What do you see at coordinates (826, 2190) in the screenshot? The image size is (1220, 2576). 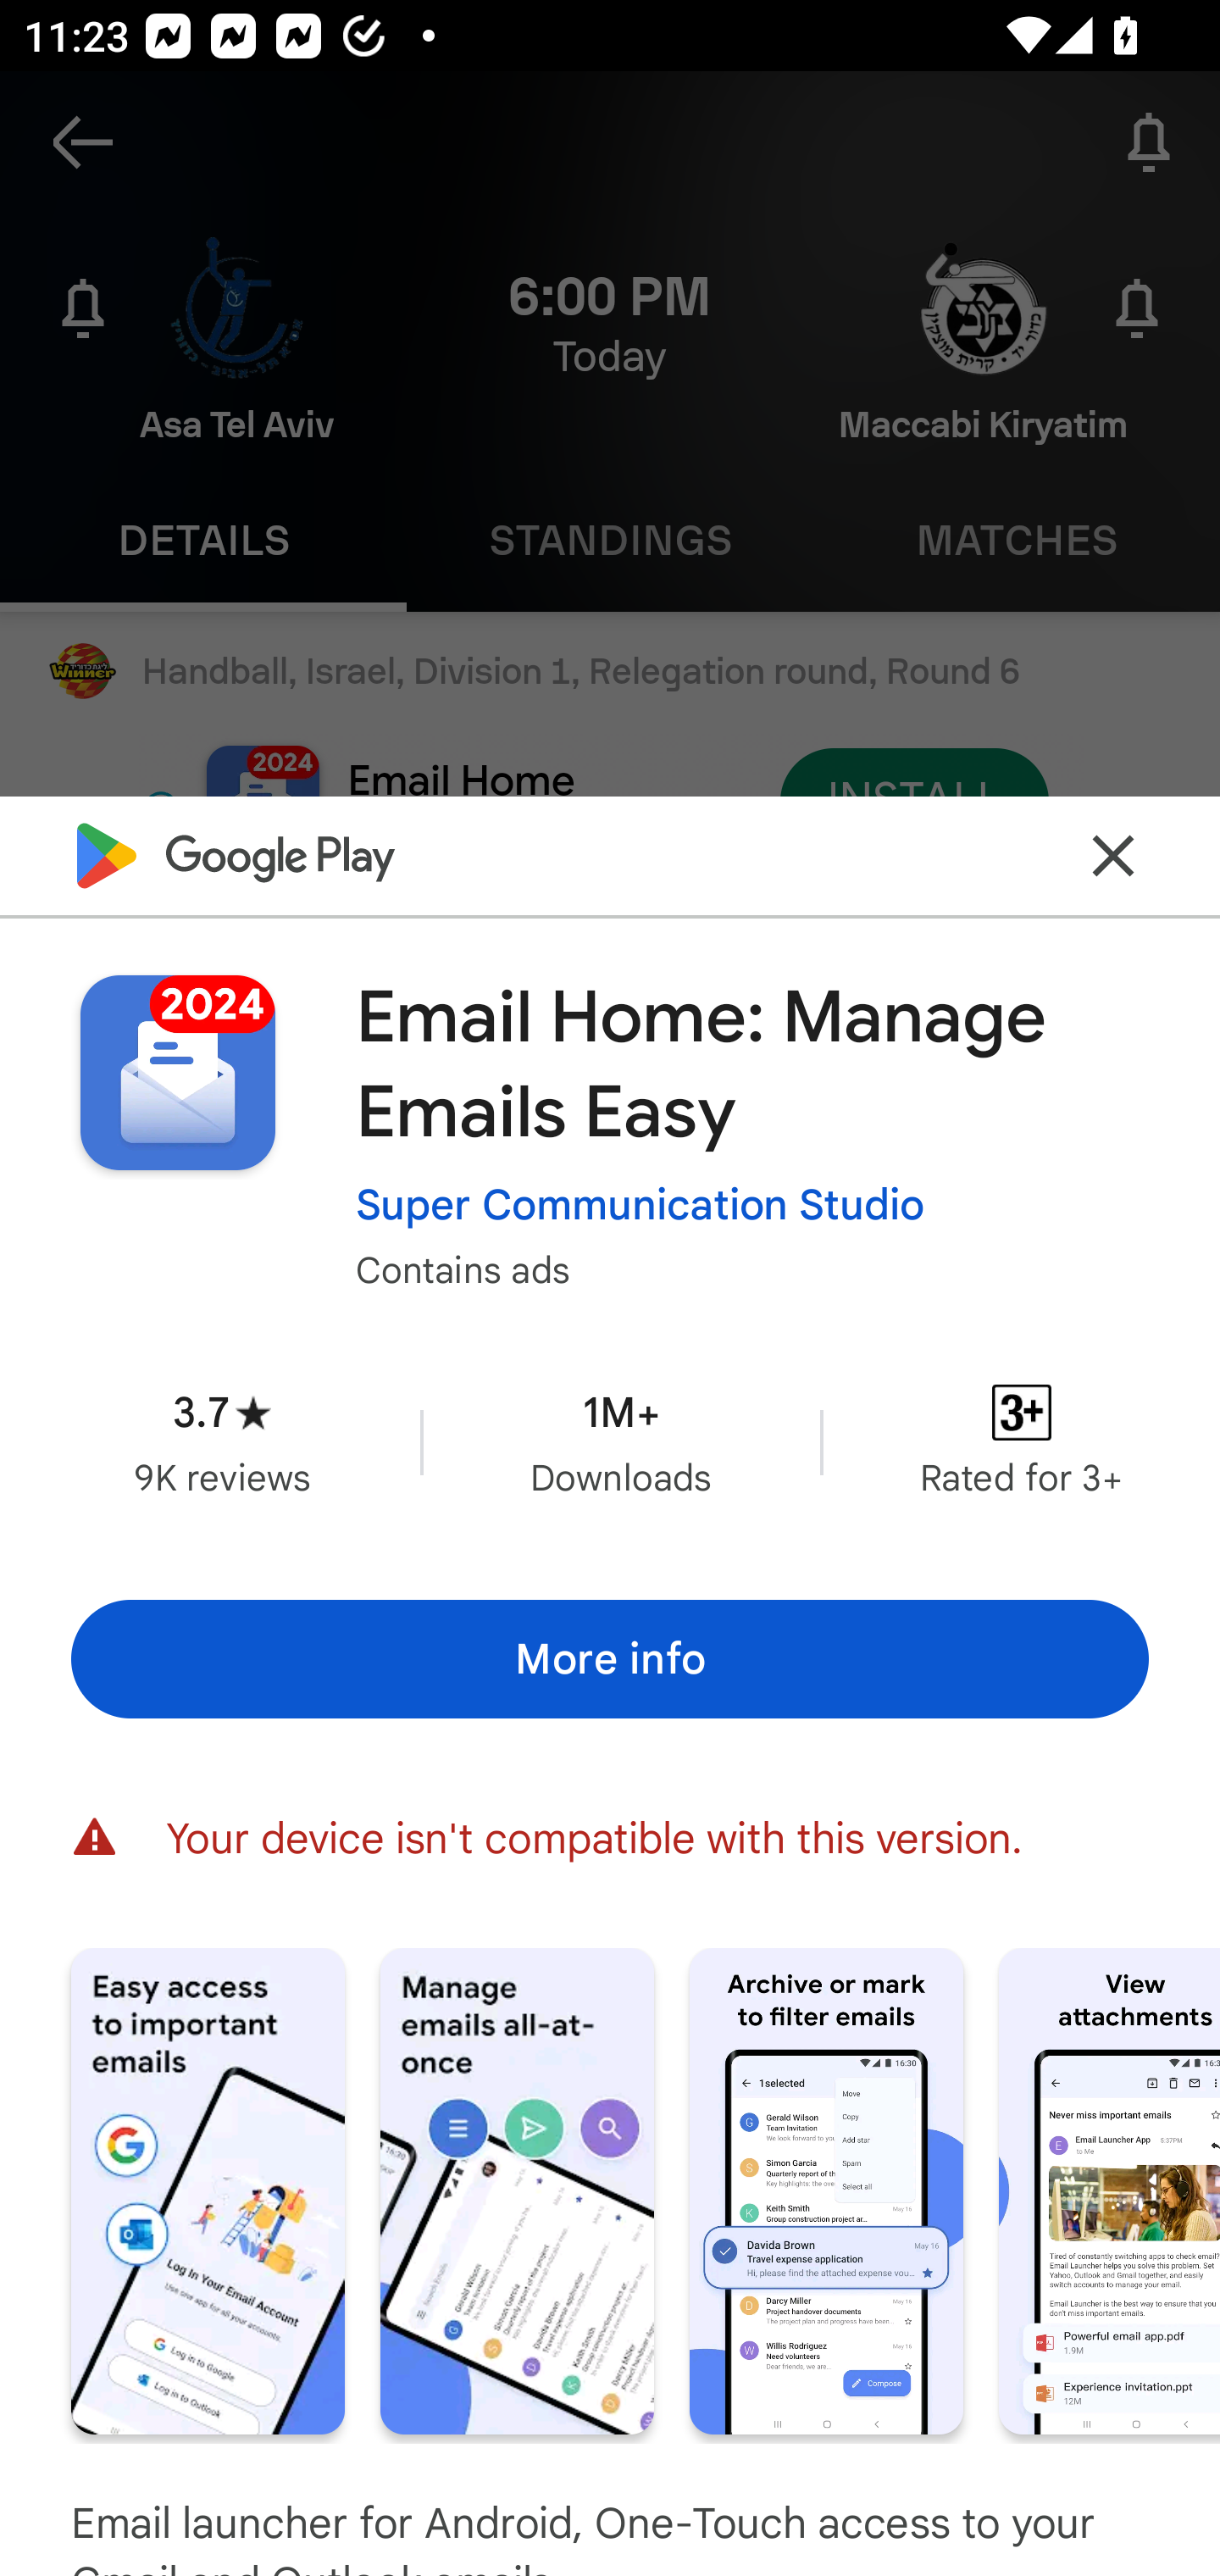 I see `Screenshot "3" of "6"` at bounding box center [826, 2190].